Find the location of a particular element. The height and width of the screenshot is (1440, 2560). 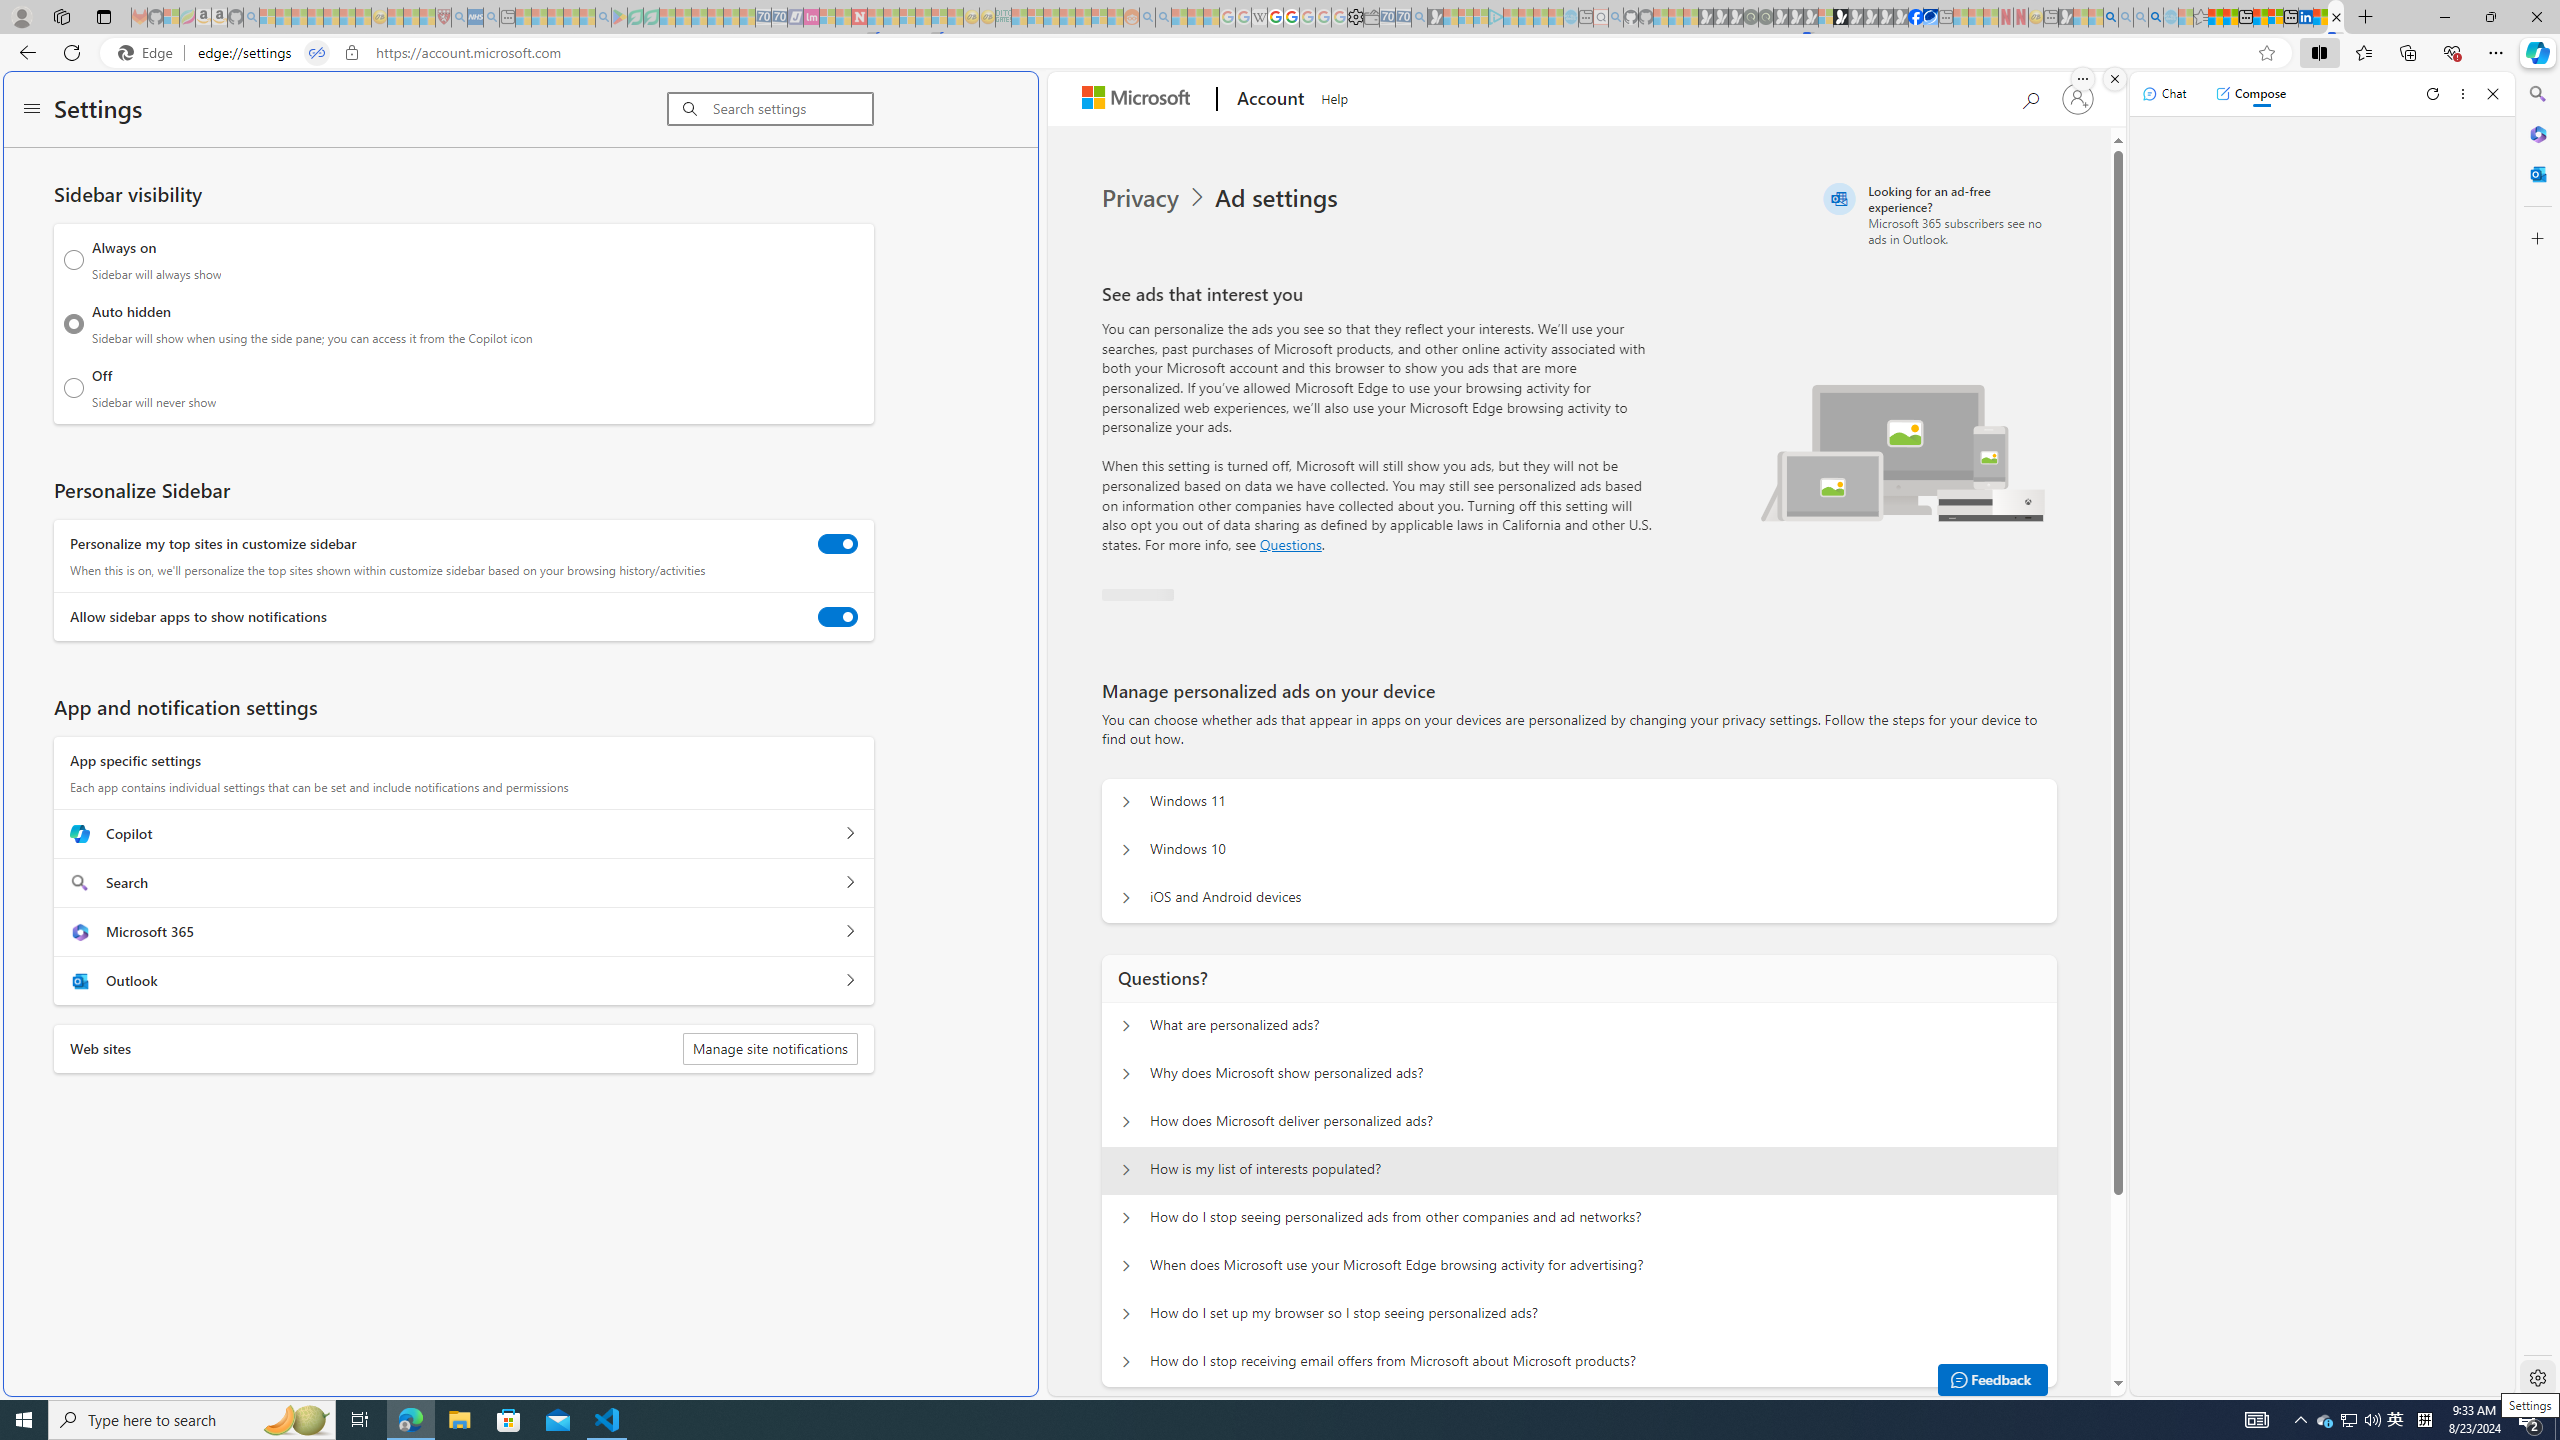

More options. is located at coordinates (2082, 79).